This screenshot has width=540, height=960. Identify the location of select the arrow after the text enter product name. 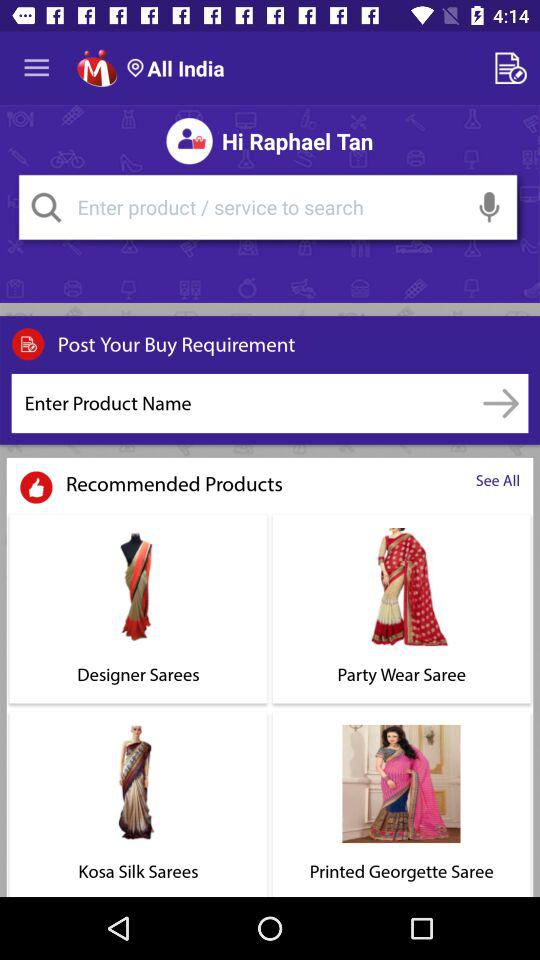
(501, 403).